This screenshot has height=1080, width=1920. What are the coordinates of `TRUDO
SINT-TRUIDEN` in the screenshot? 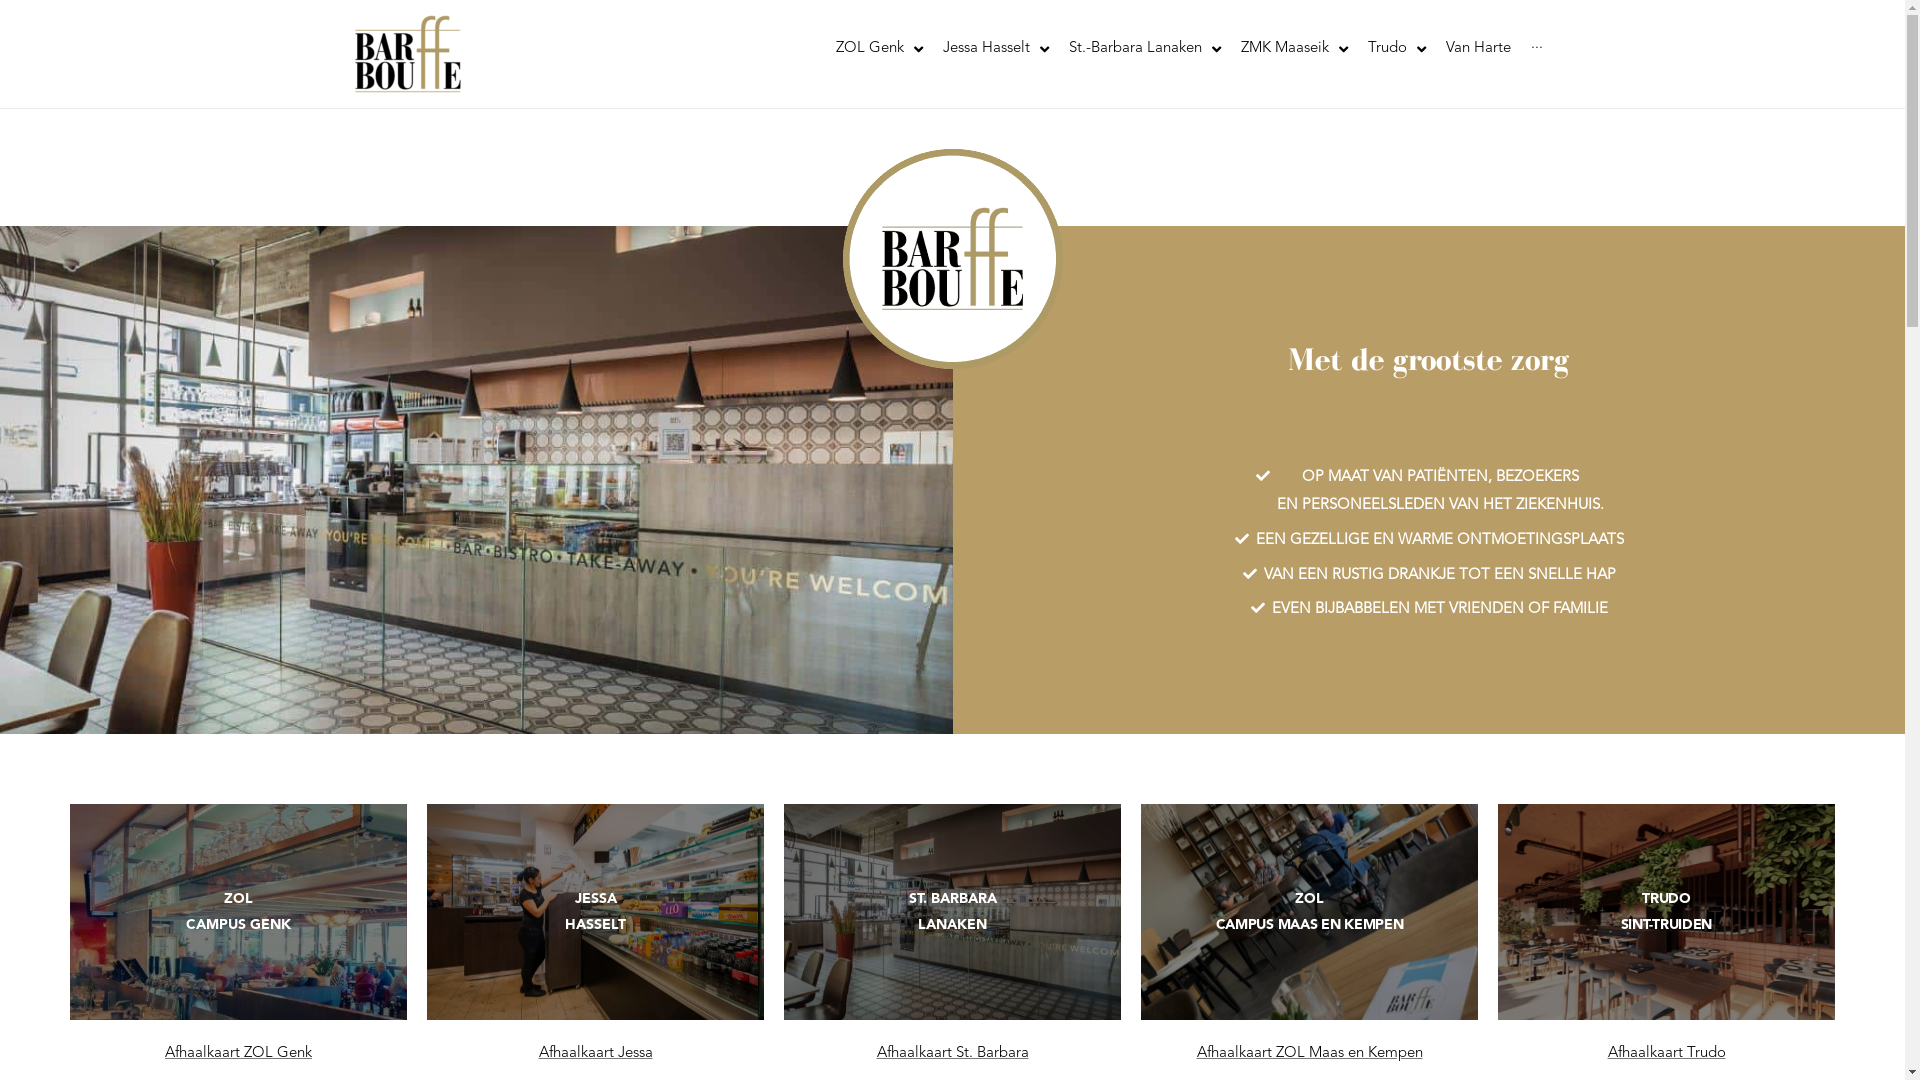 It's located at (1666, 912).